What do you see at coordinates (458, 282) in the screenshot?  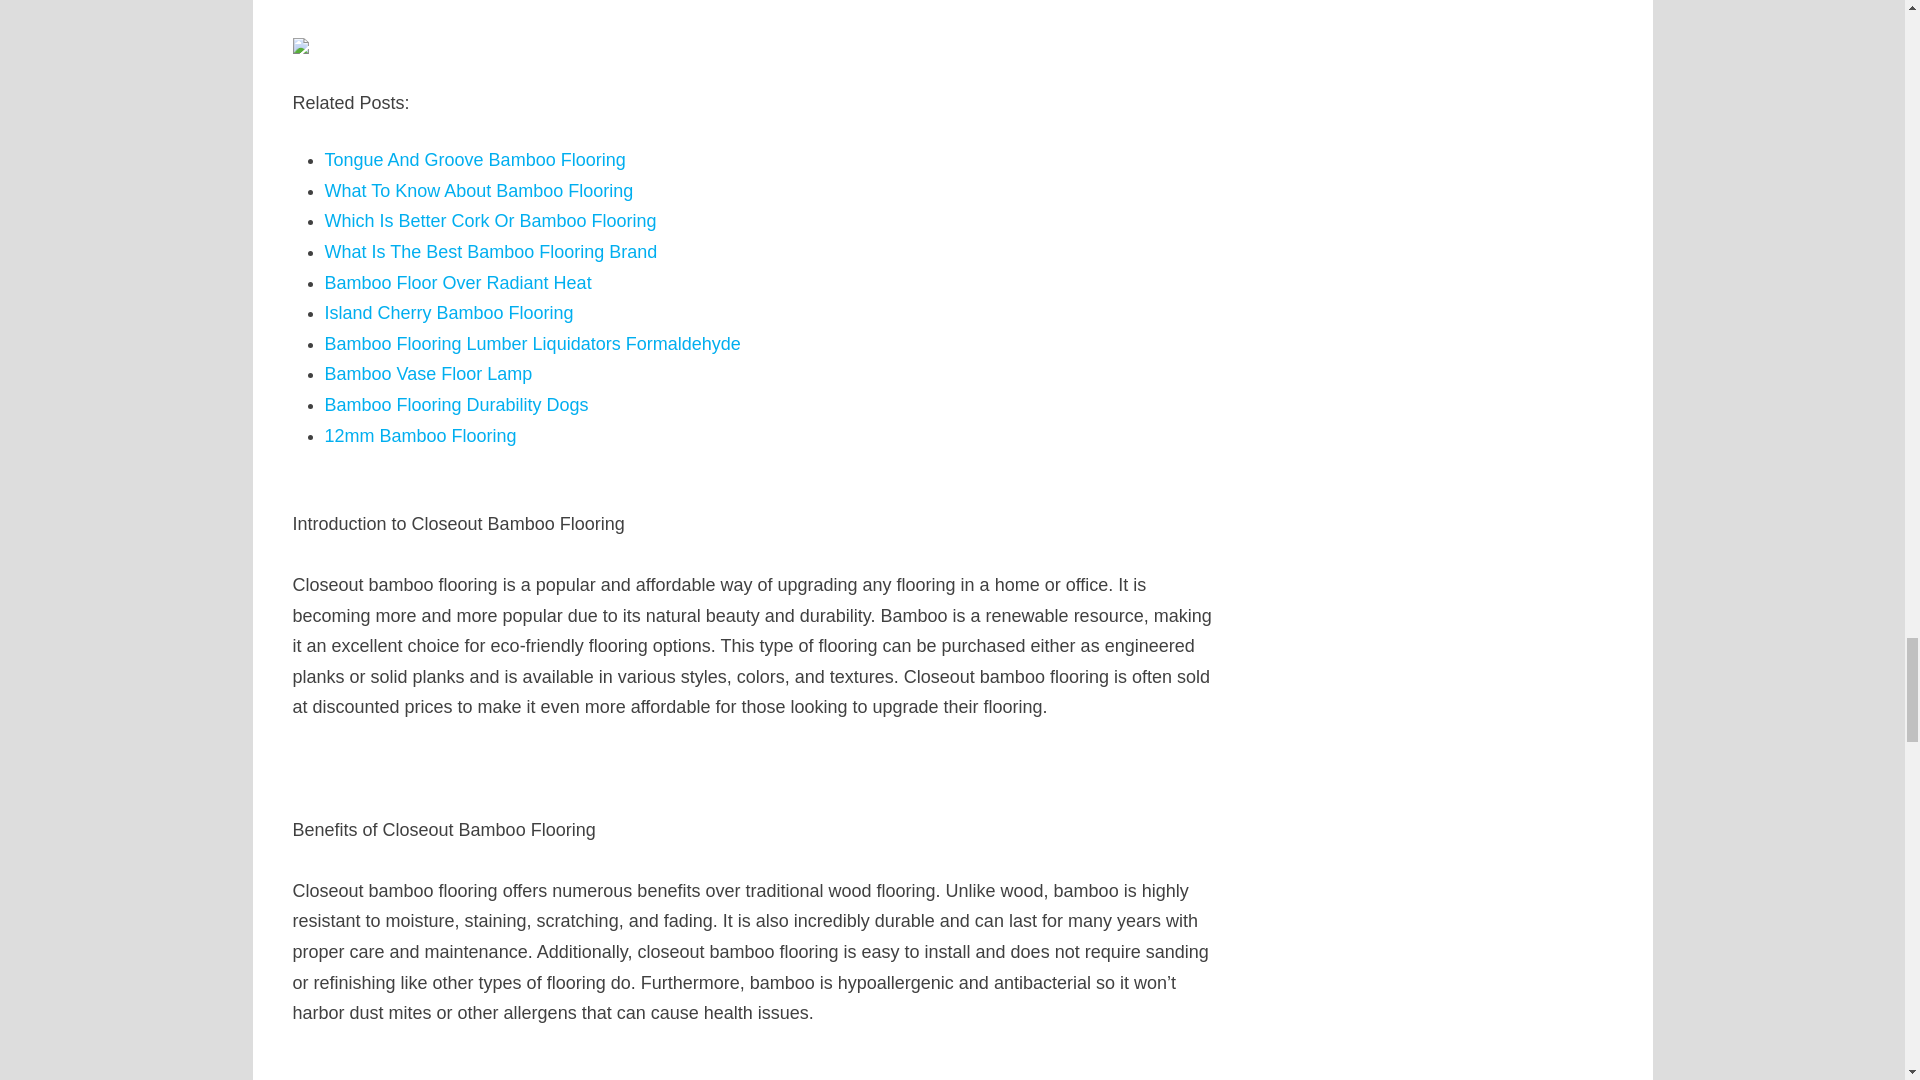 I see `Bamboo Floor Over Radiant Heat` at bounding box center [458, 282].